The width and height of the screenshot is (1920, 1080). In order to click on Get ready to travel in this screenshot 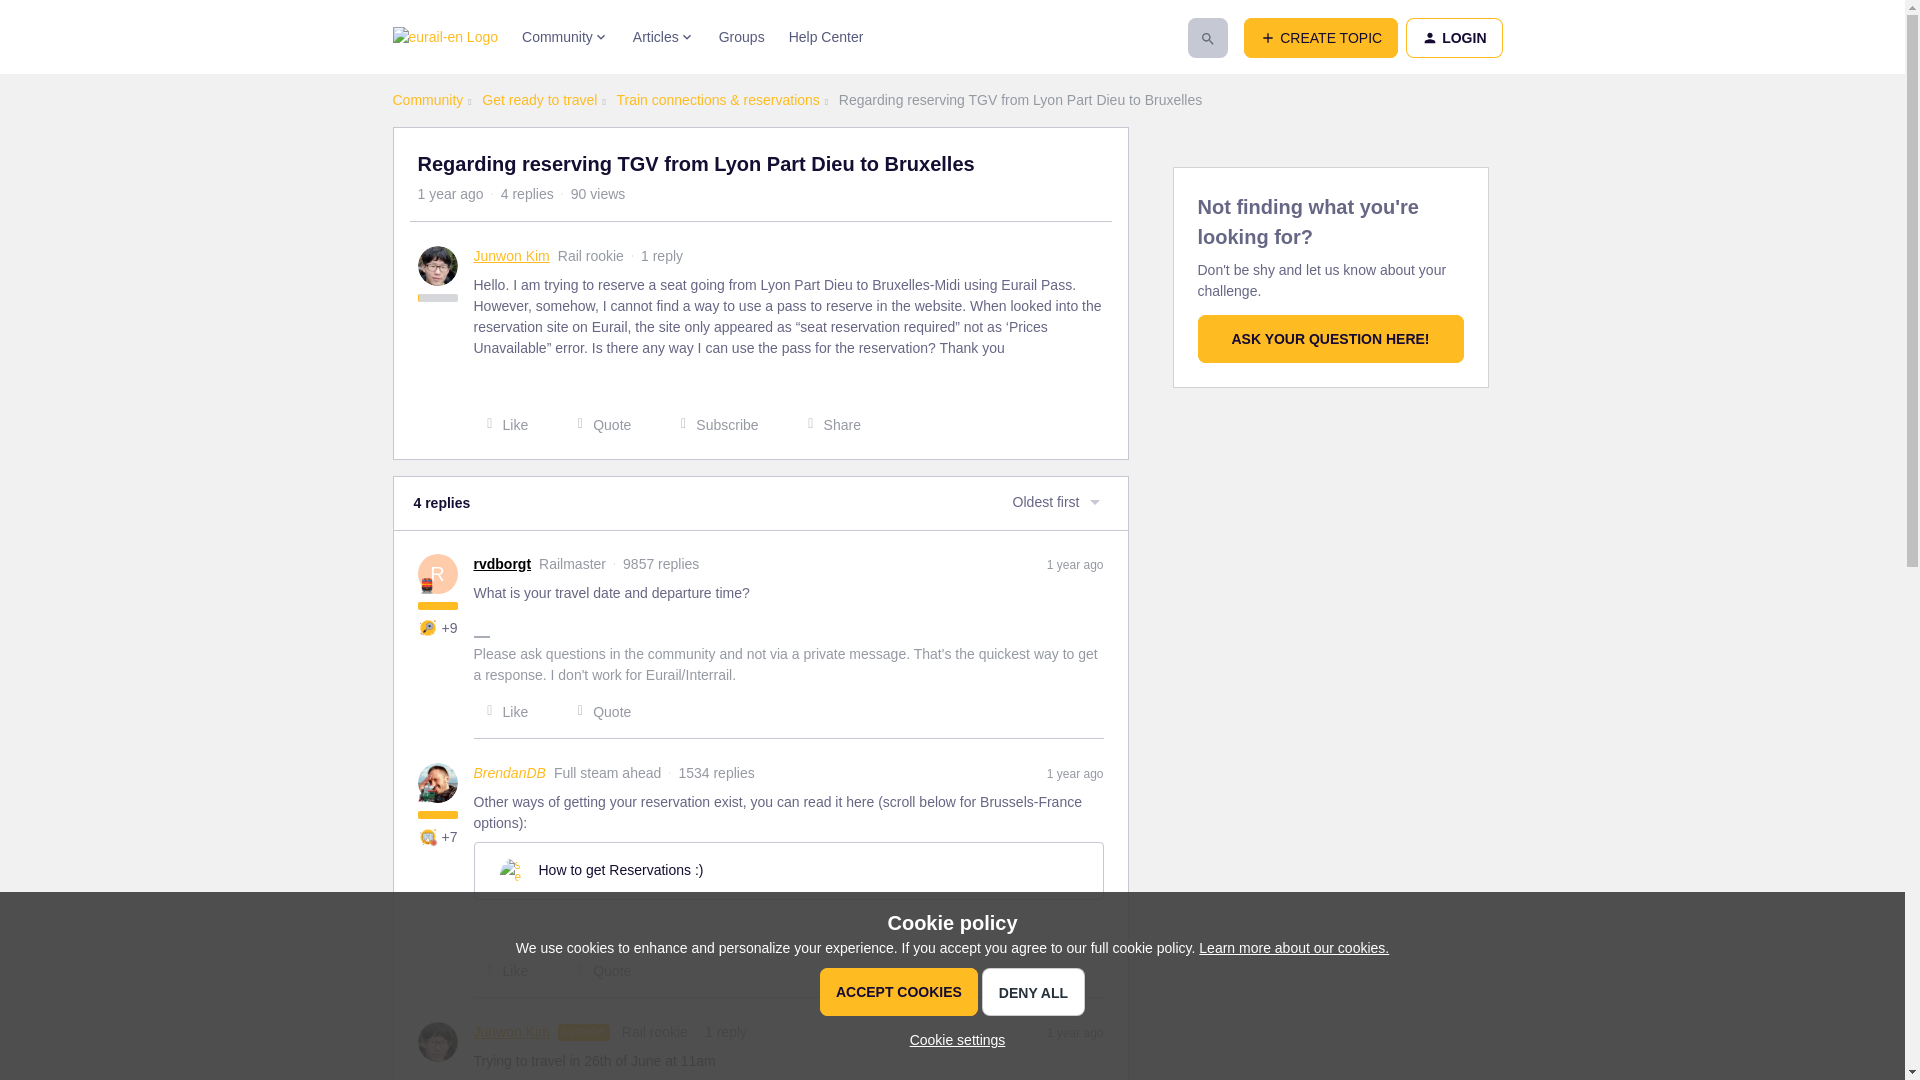, I will do `click(539, 100)`.